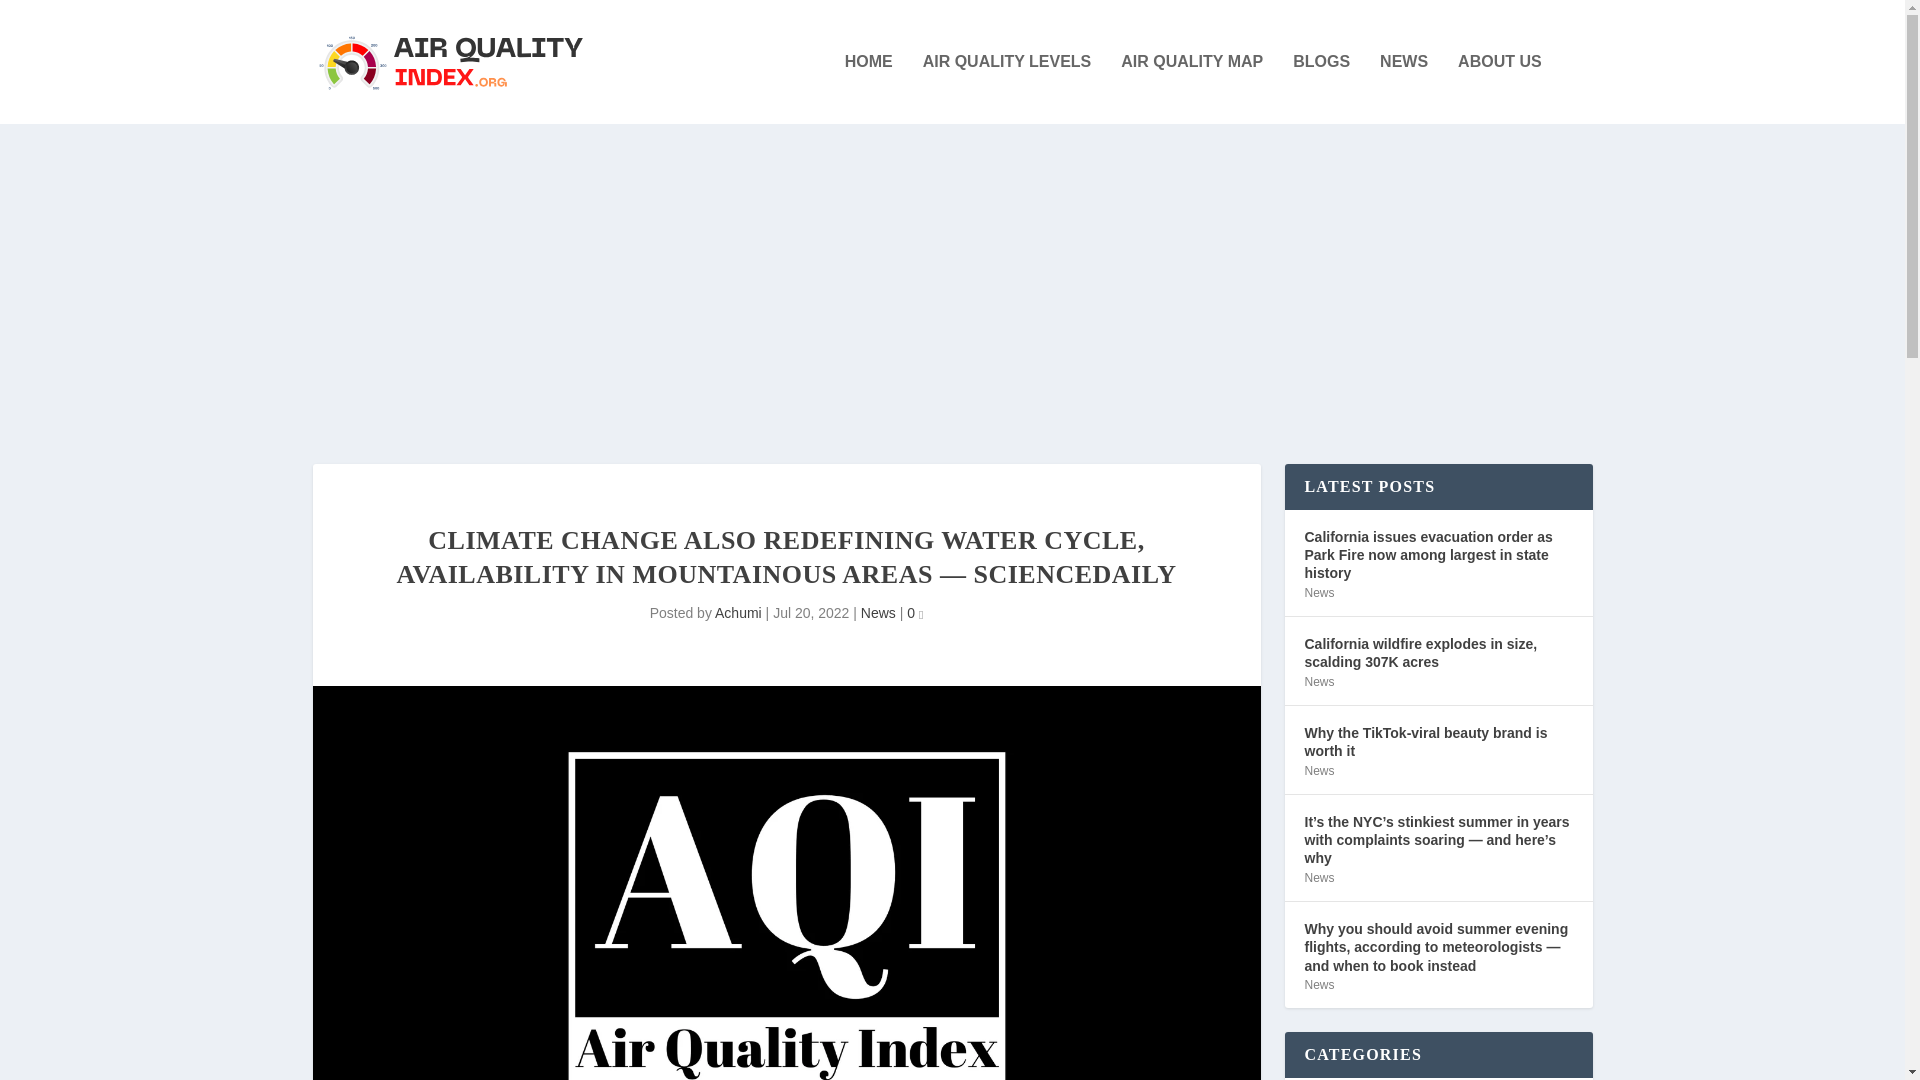  What do you see at coordinates (1318, 770) in the screenshot?
I see `News` at bounding box center [1318, 770].